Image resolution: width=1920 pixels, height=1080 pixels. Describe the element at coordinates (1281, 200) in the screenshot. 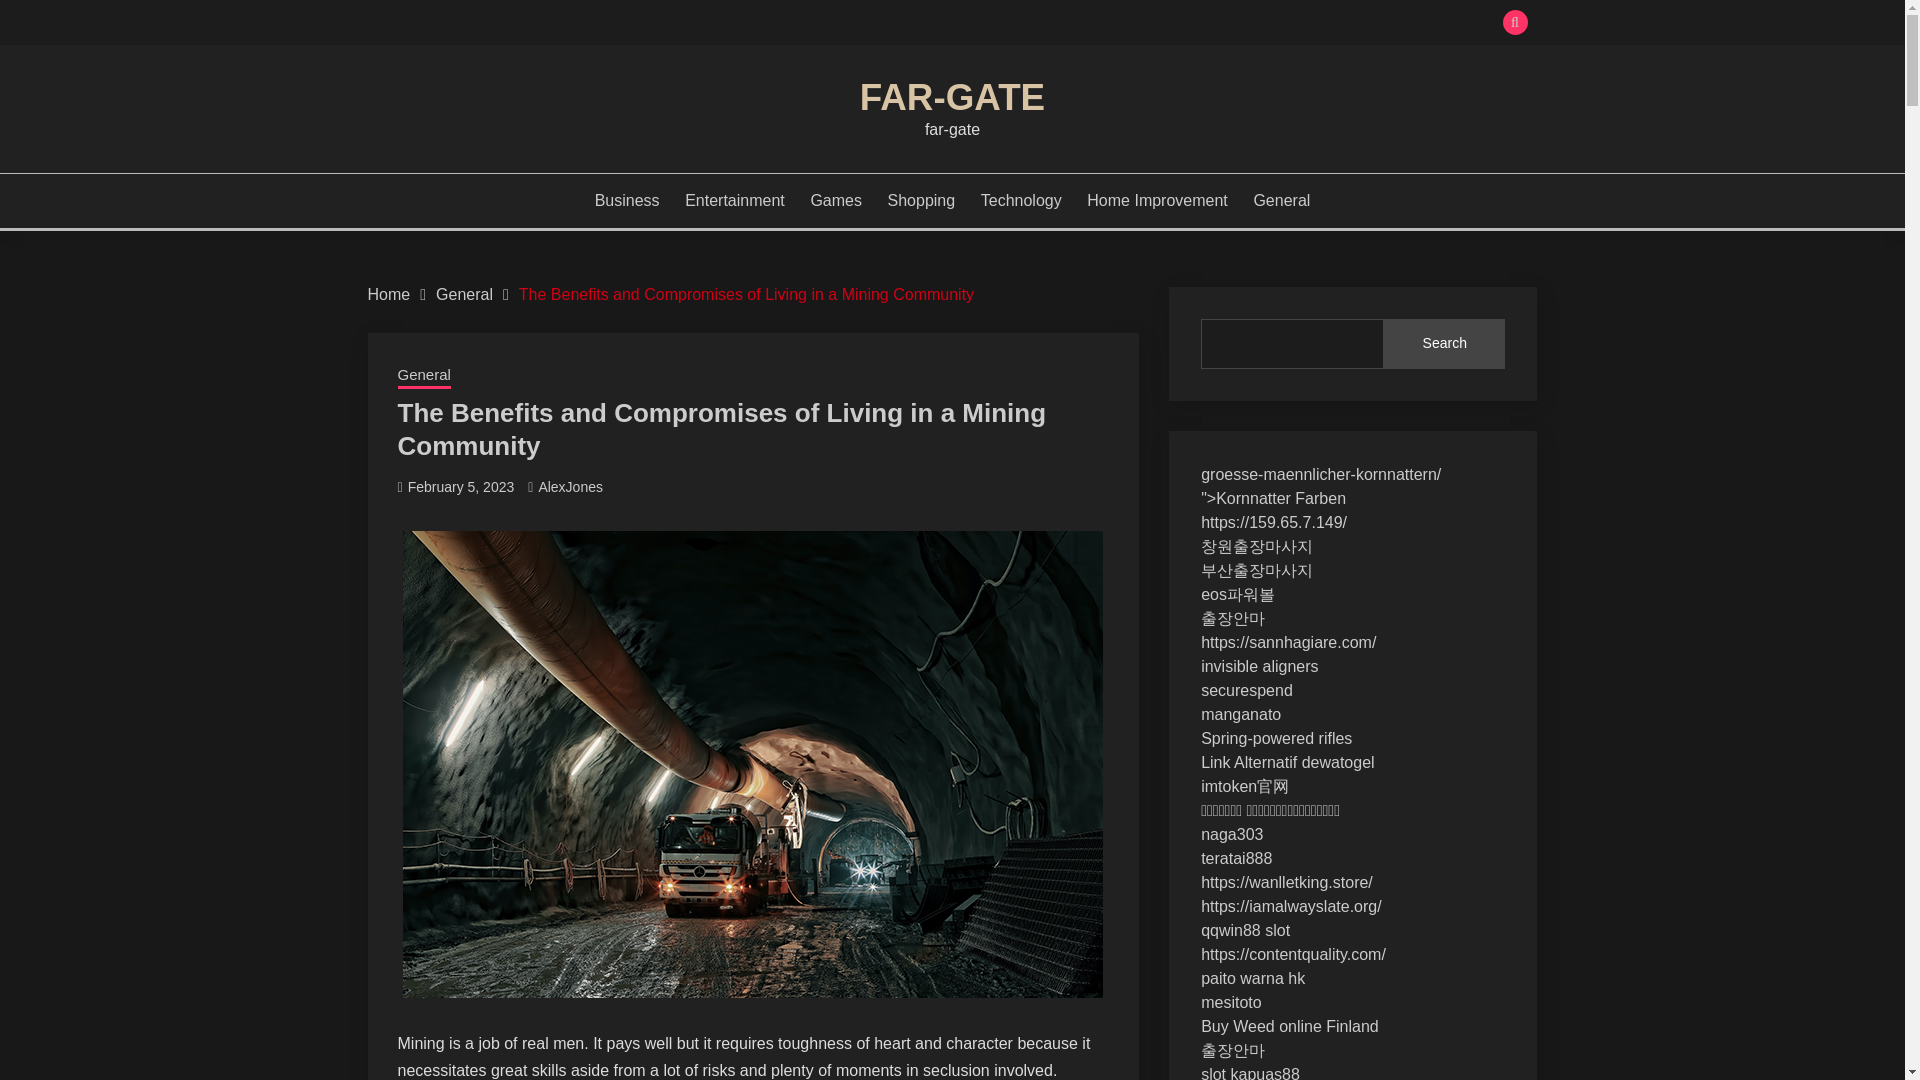

I see `General` at that location.